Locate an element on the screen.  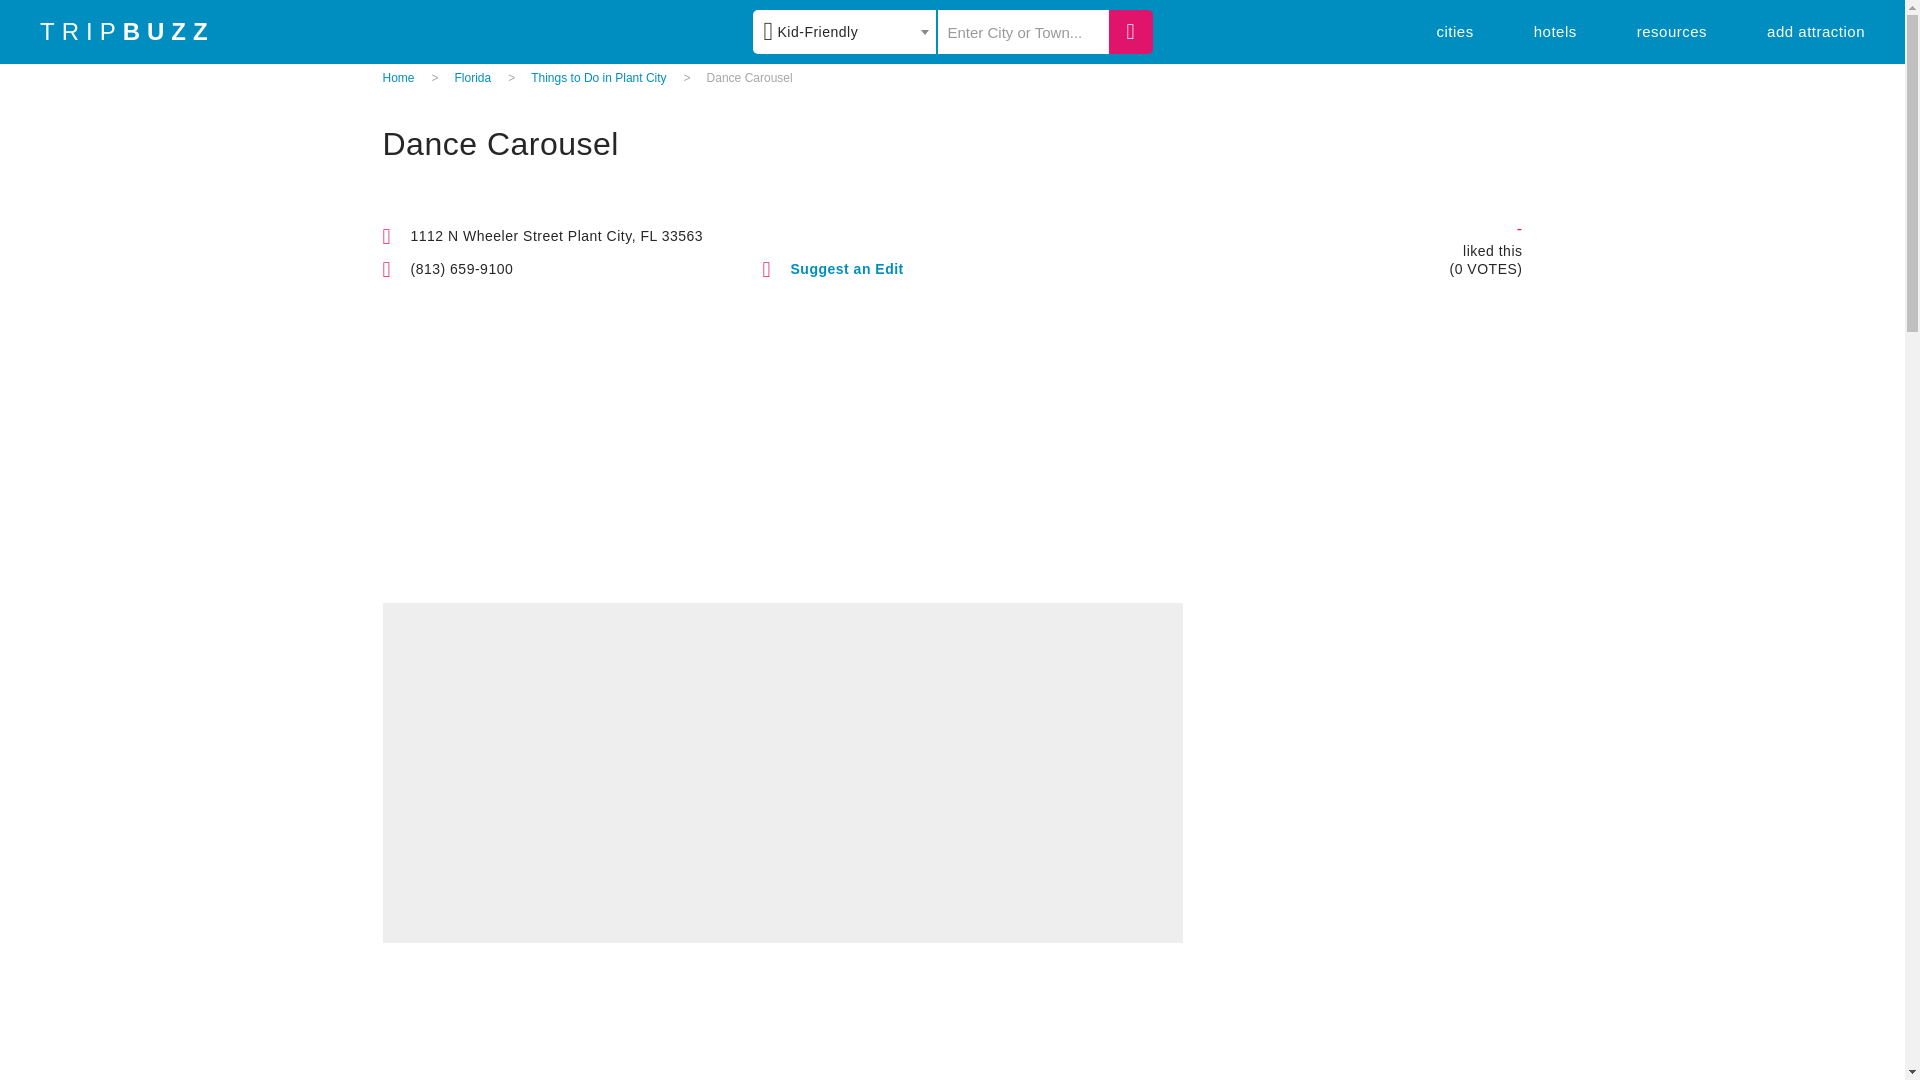
resources is located at coordinates (1672, 30).